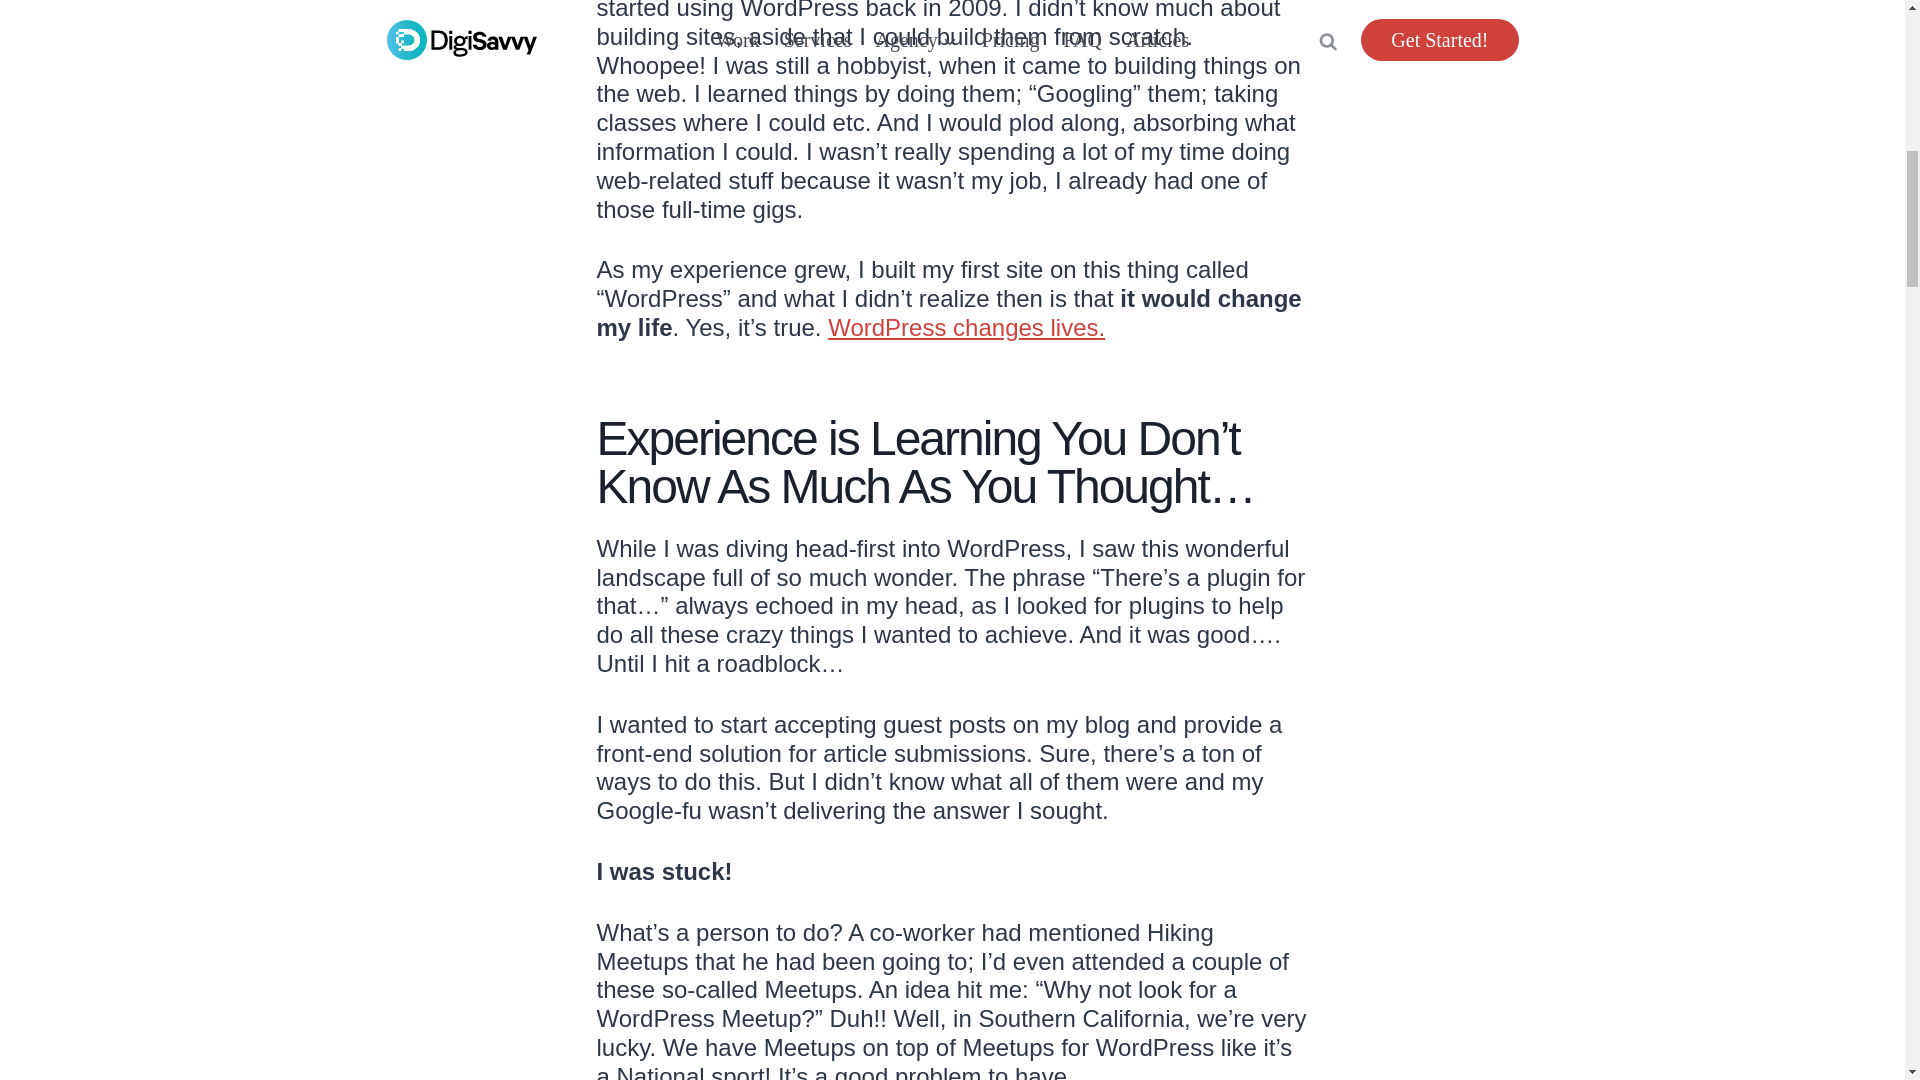 The width and height of the screenshot is (1920, 1080). Describe the element at coordinates (966, 328) in the screenshot. I see `WordPress changes lives.` at that location.